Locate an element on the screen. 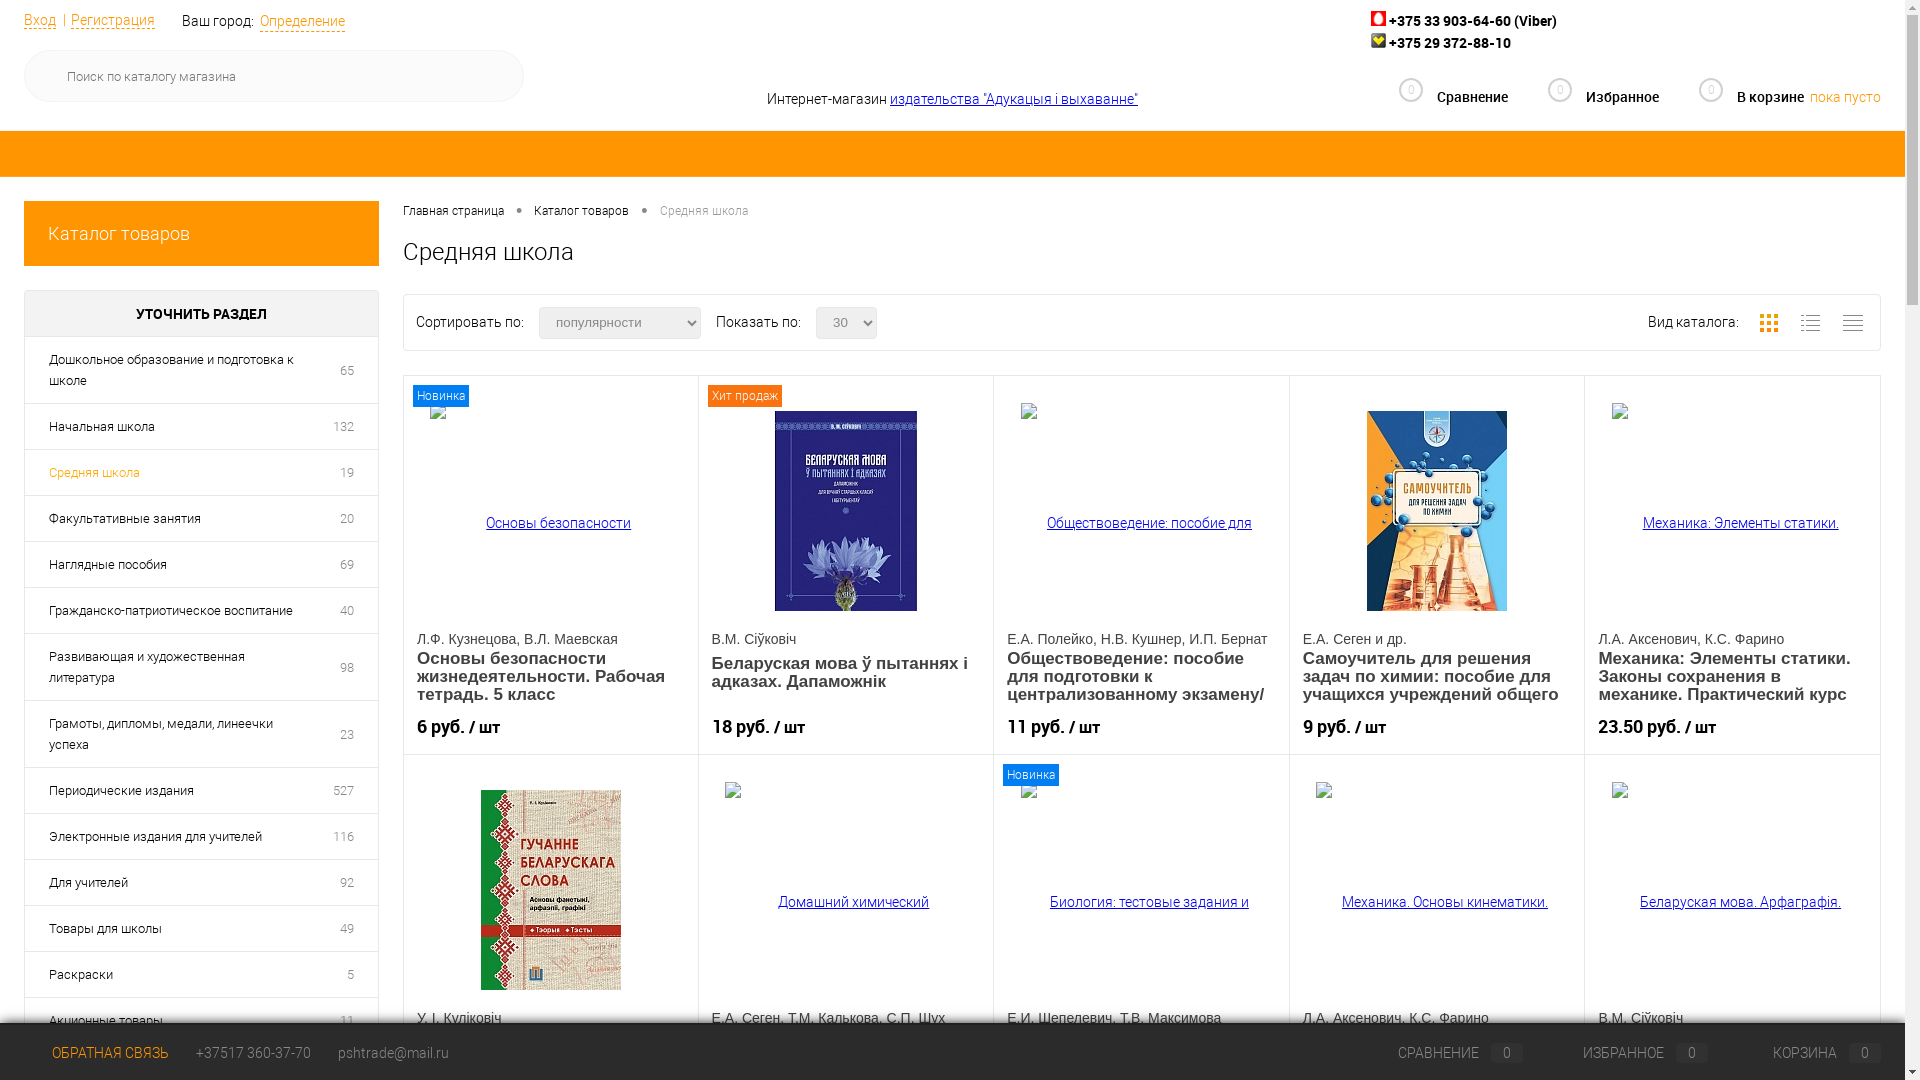 Image resolution: width=1920 pixels, height=1080 pixels. 116 is located at coordinates (344, 836).